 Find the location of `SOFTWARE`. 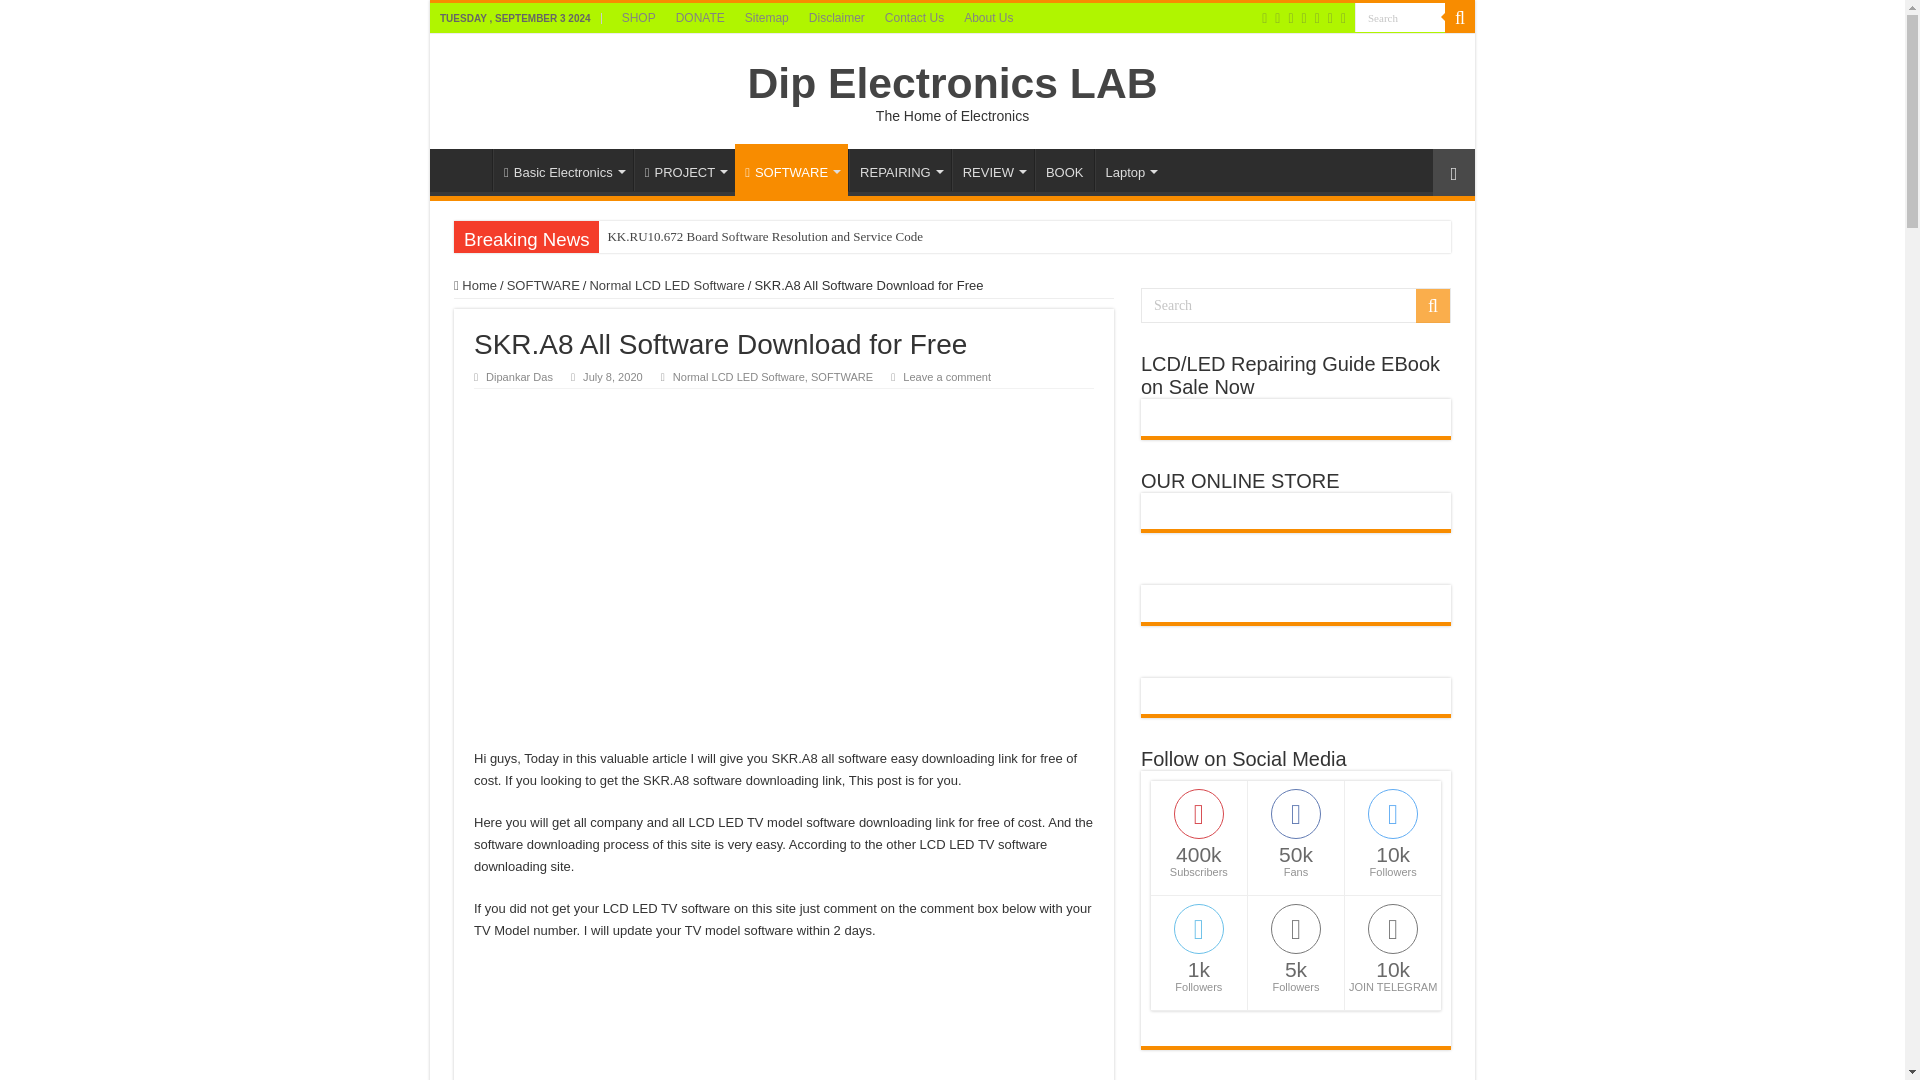

SOFTWARE is located at coordinates (792, 169).